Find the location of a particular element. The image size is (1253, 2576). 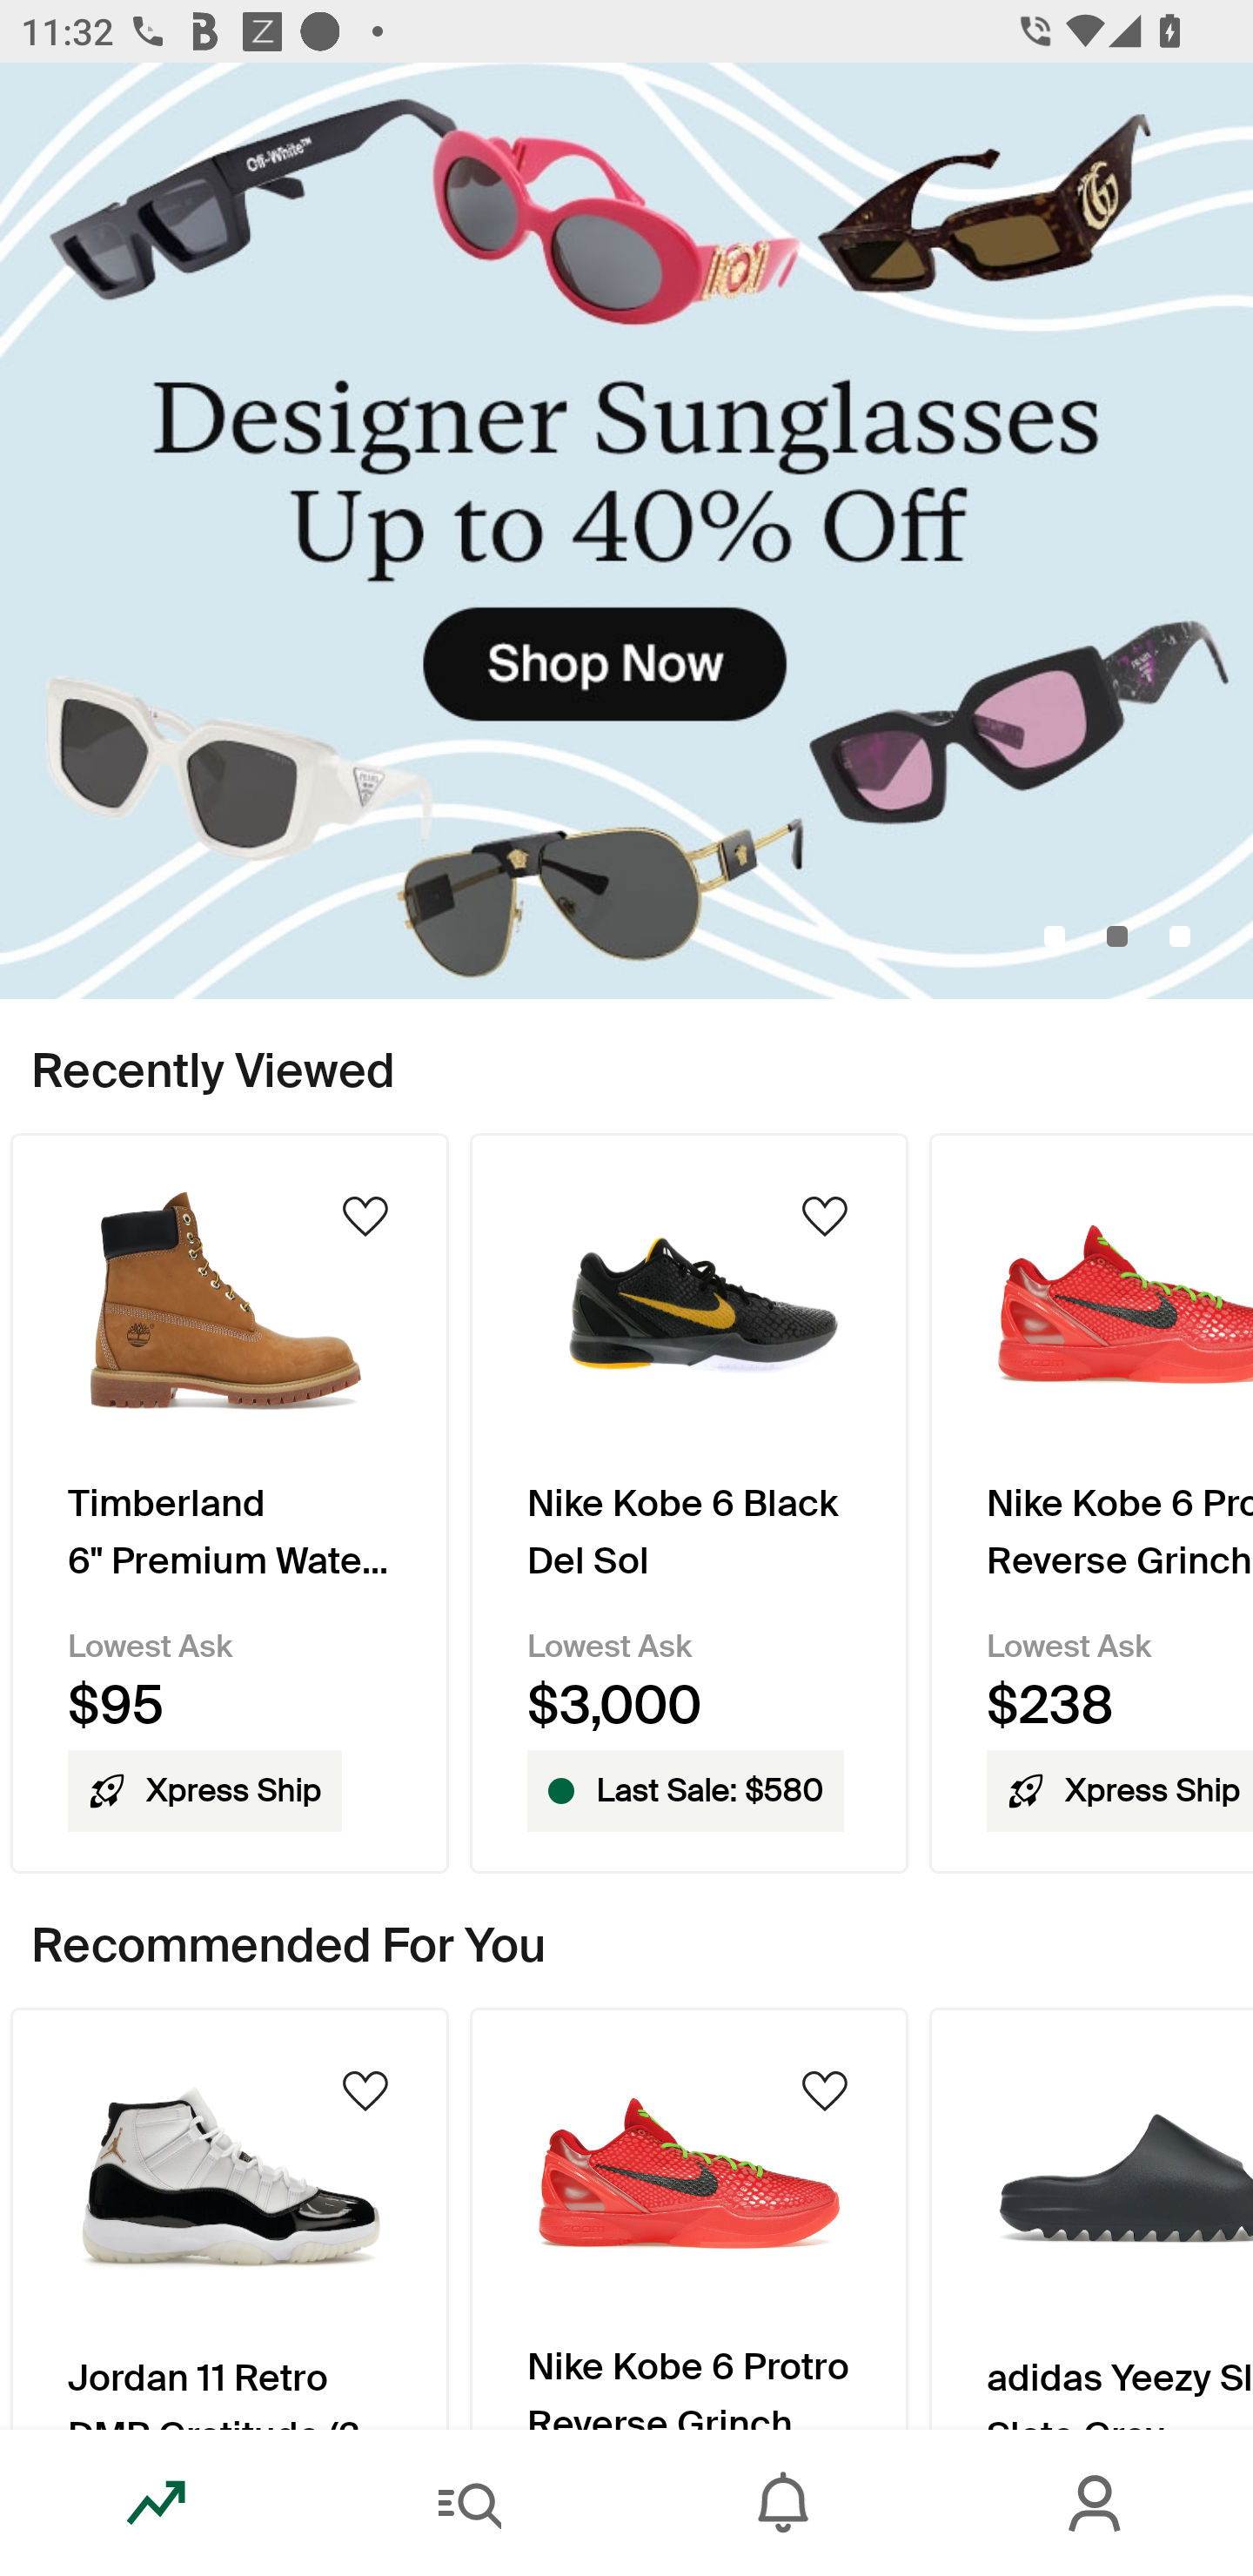

Search is located at coordinates (470, 2503).